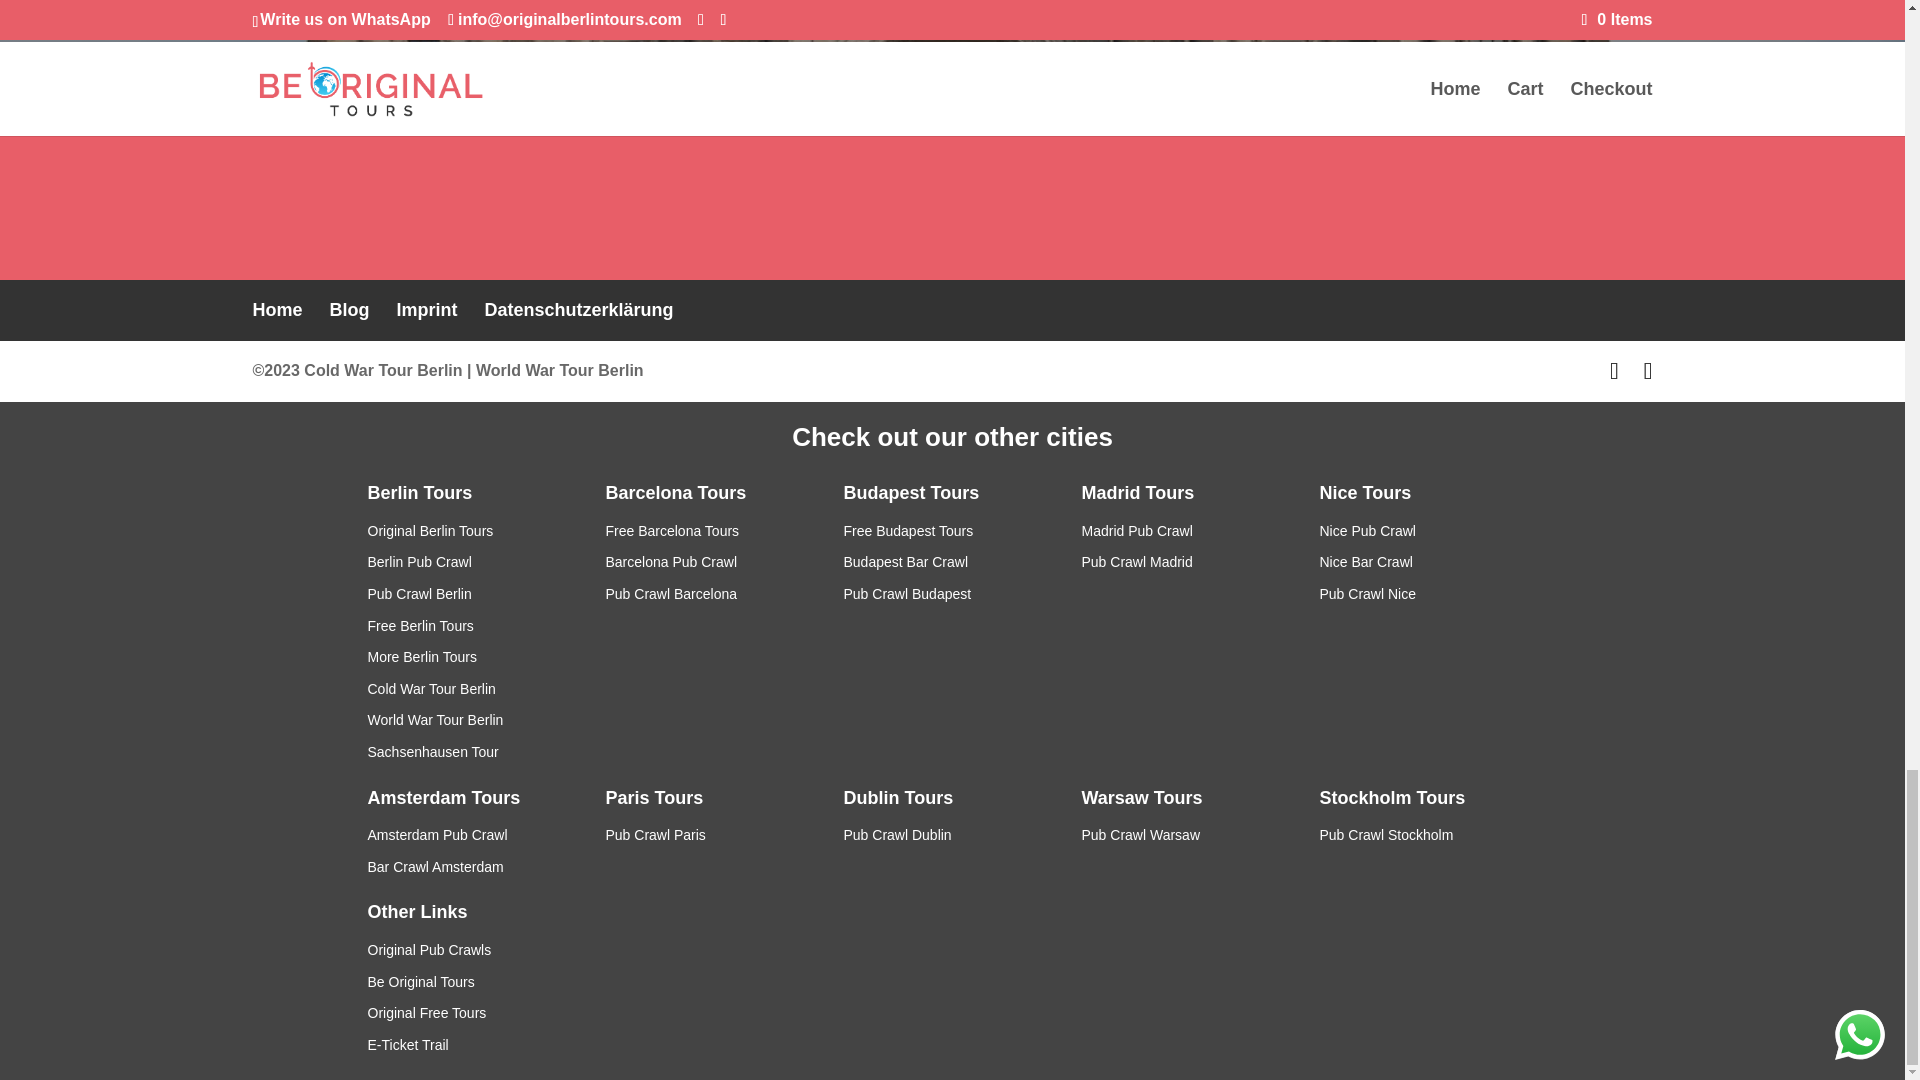 The width and height of the screenshot is (1920, 1080). What do you see at coordinates (428, 310) in the screenshot?
I see `Imprint` at bounding box center [428, 310].